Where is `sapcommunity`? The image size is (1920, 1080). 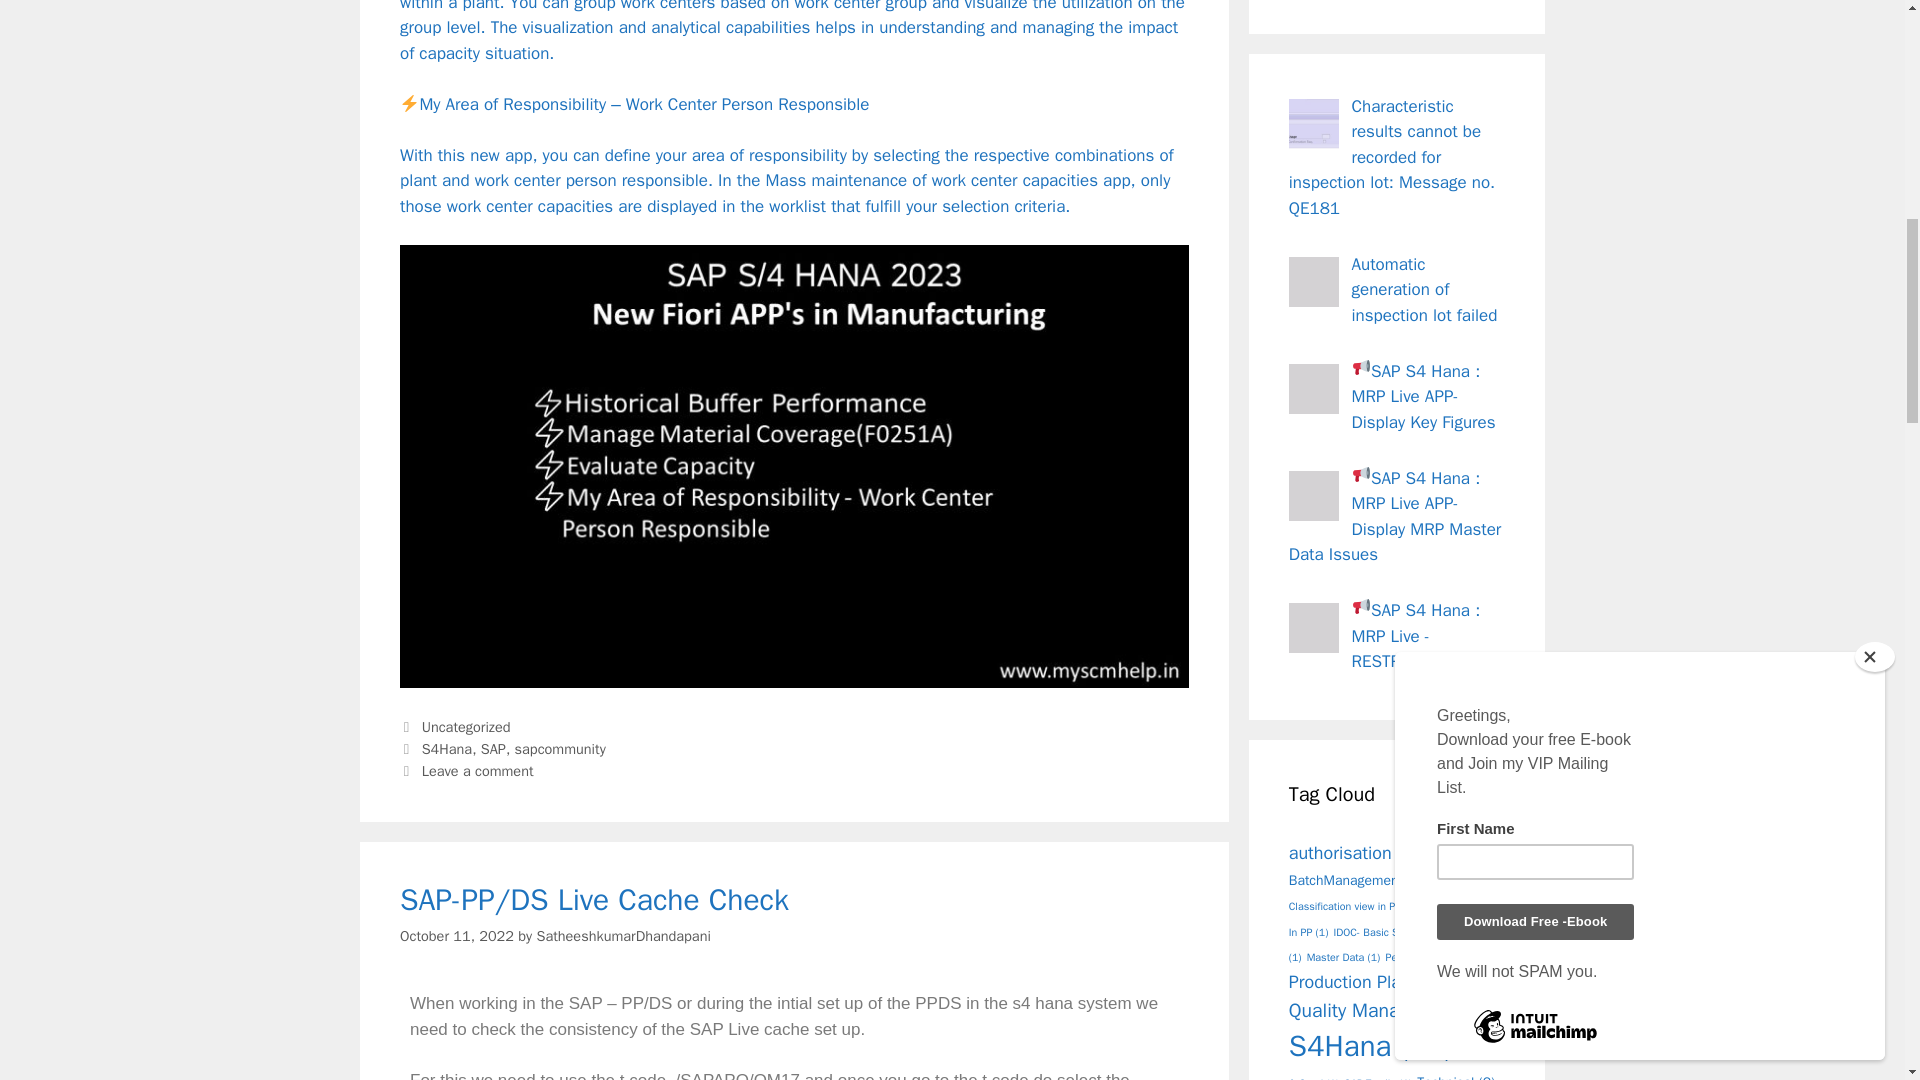
sapcommunity is located at coordinates (560, 748).